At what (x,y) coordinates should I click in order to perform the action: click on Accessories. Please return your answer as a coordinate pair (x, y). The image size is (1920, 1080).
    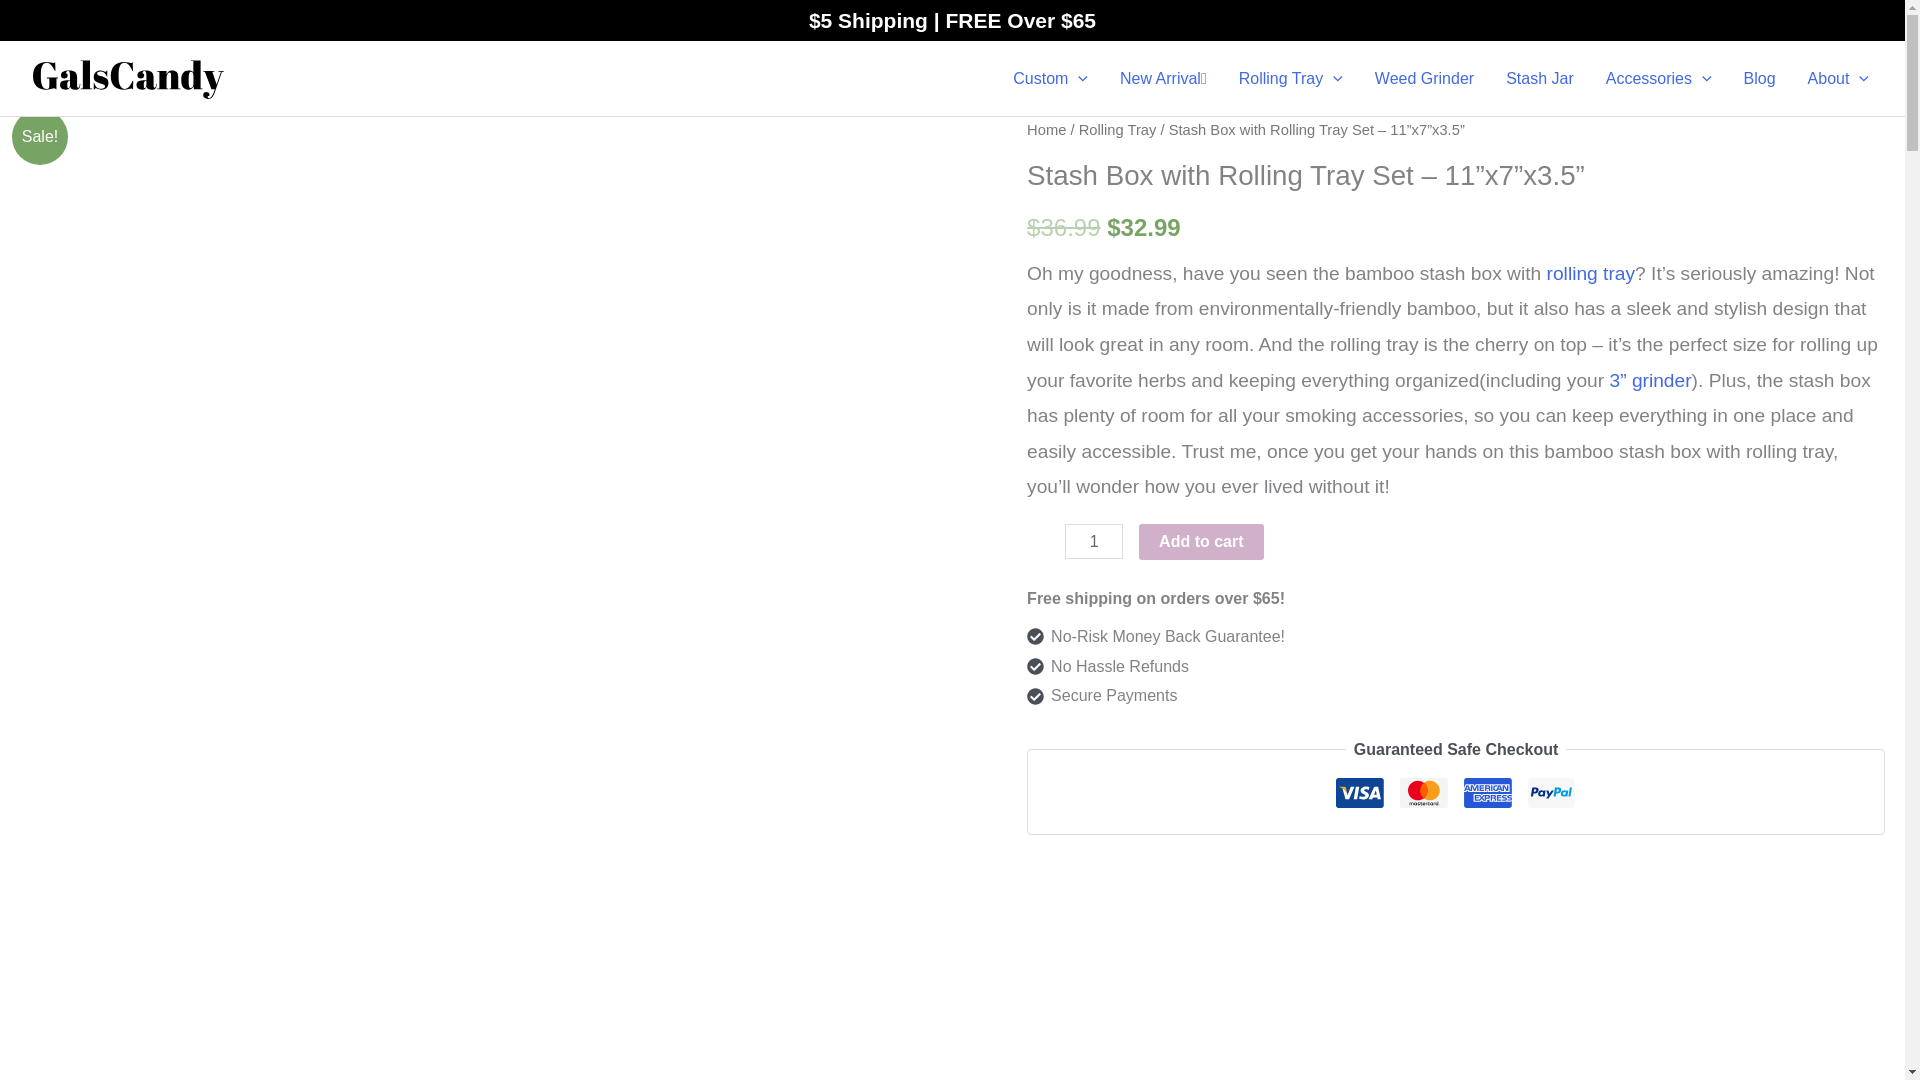
    Looking at the image, I should click on (1658, 79).